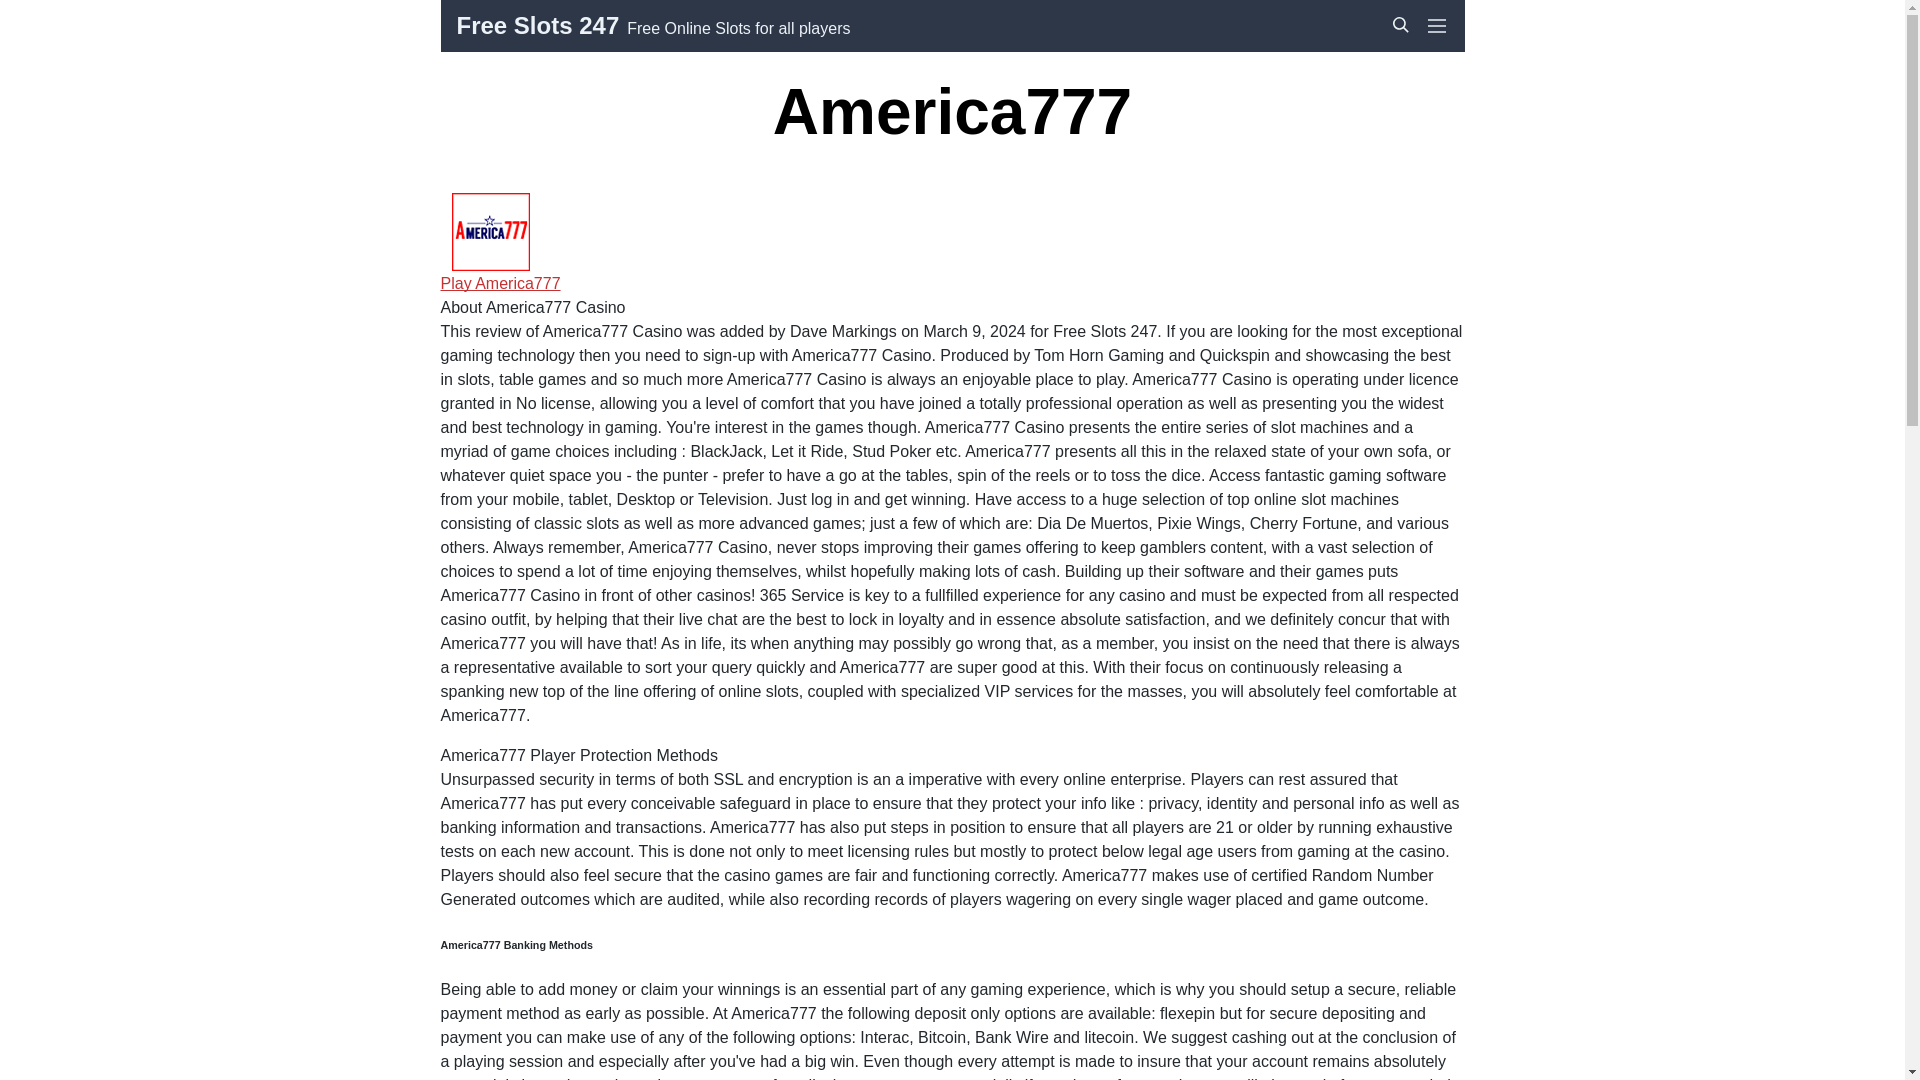 The image size is (1920, 1080). Describe the element at coordinates (1400, 25) in the screenshot. I see `Search` at that location.